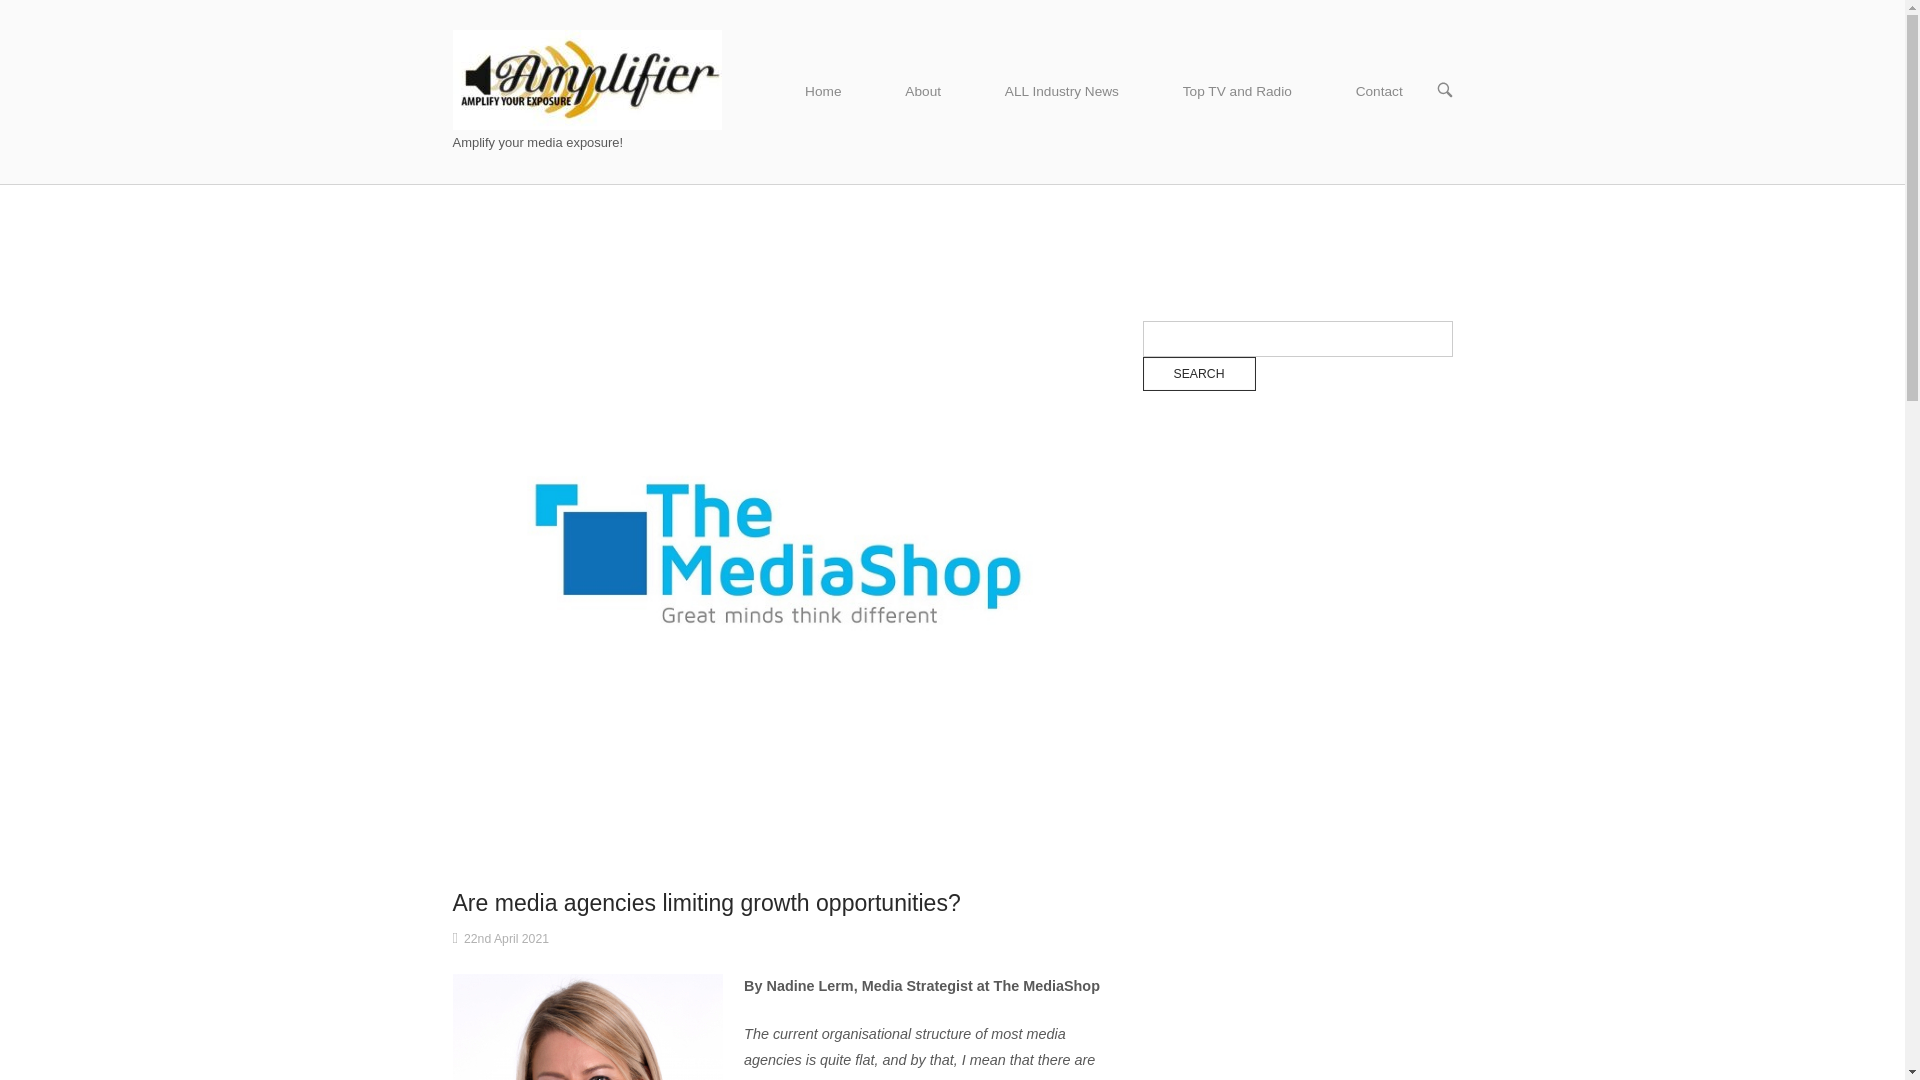 This screenshot has width=1920, height=1080. I want to click on Home, so click(823, 92).